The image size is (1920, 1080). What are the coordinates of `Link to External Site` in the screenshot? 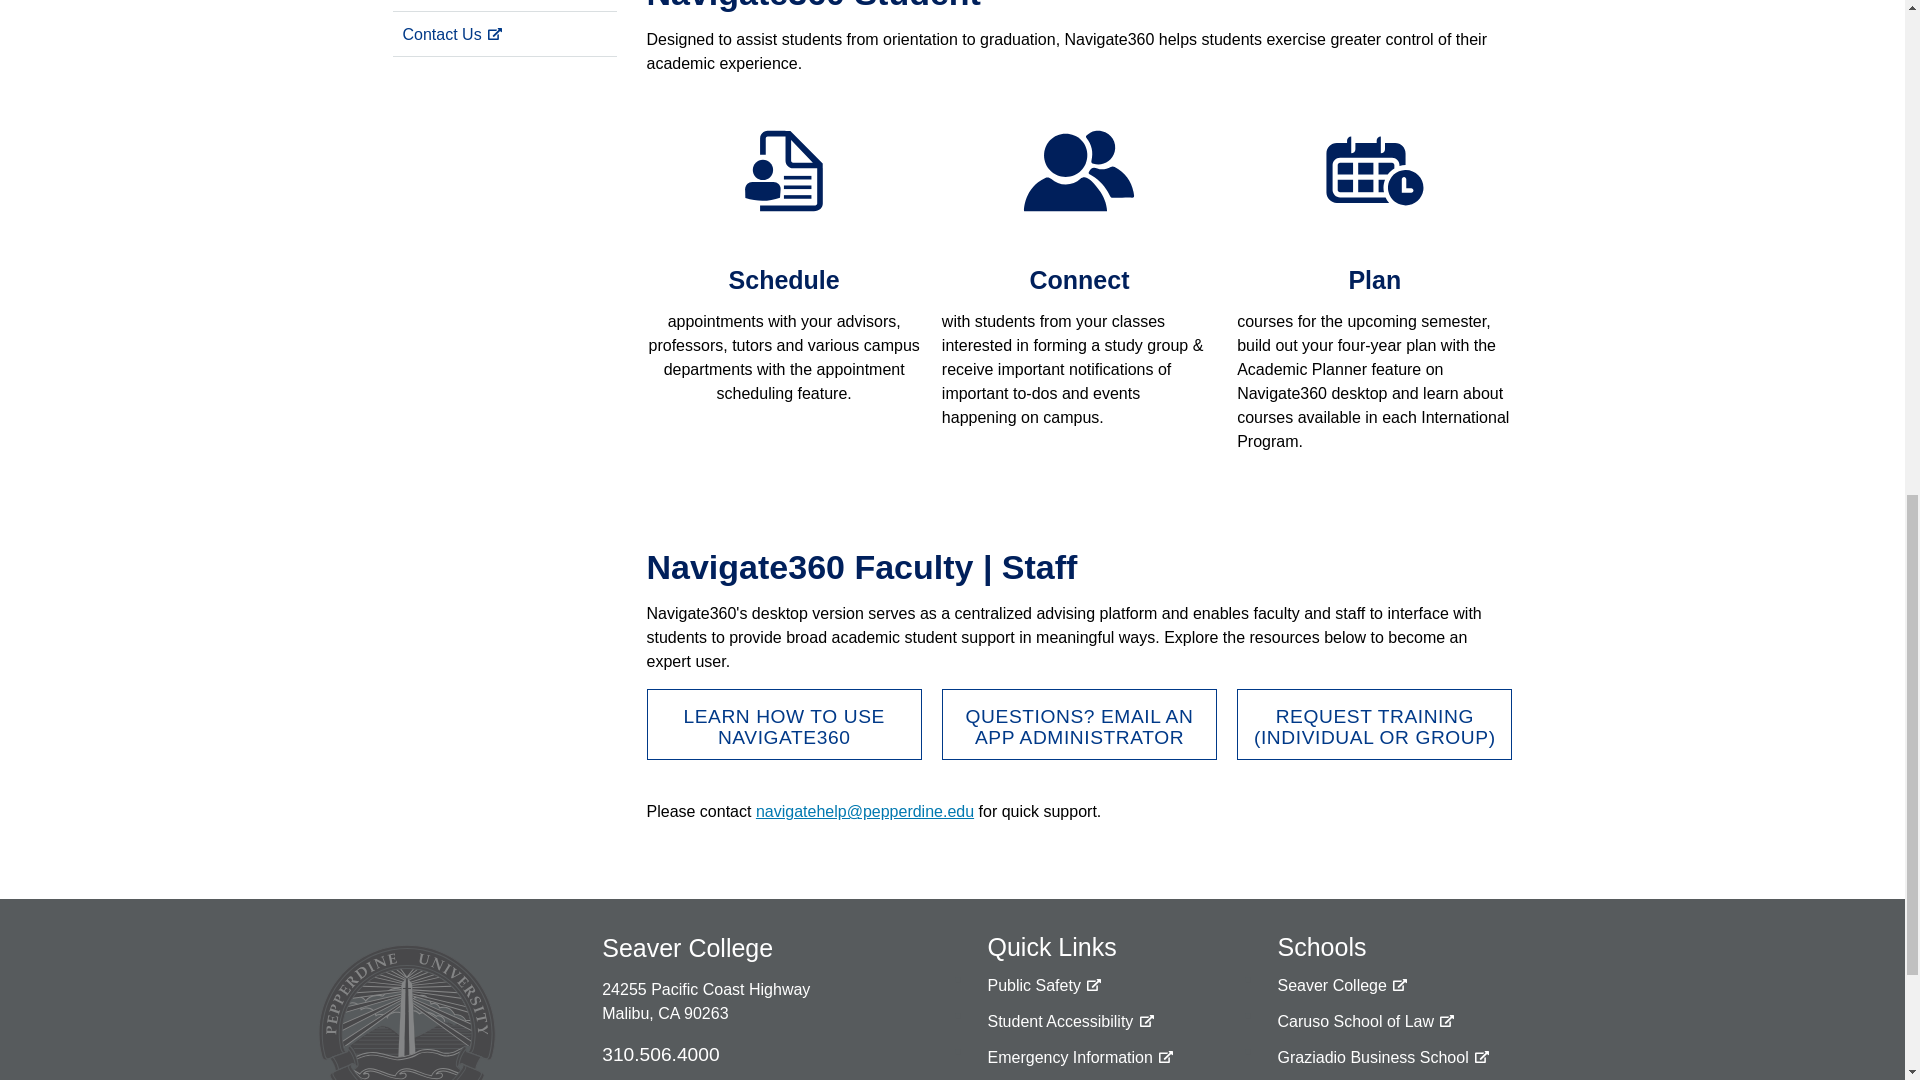 It's located at (1374, 724).